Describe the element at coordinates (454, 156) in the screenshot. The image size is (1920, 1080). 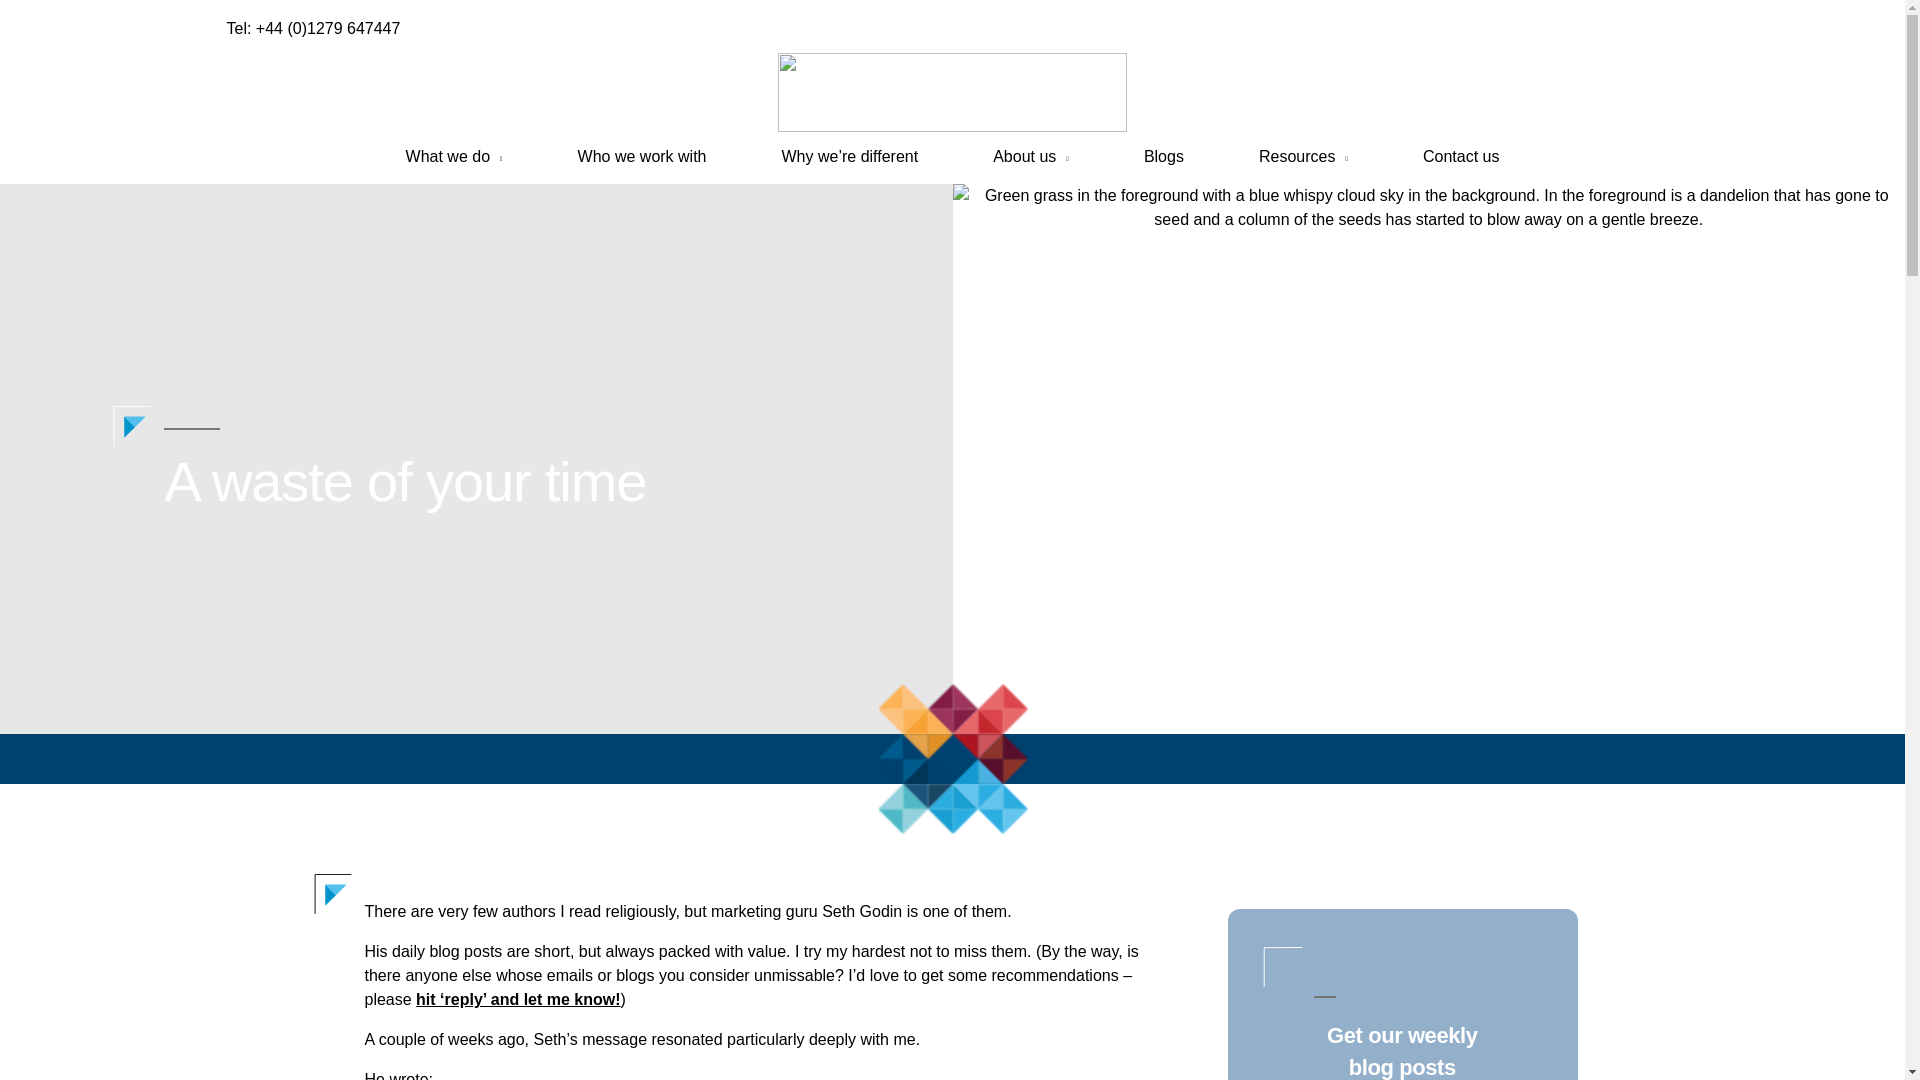
I see `What we do` at that location.